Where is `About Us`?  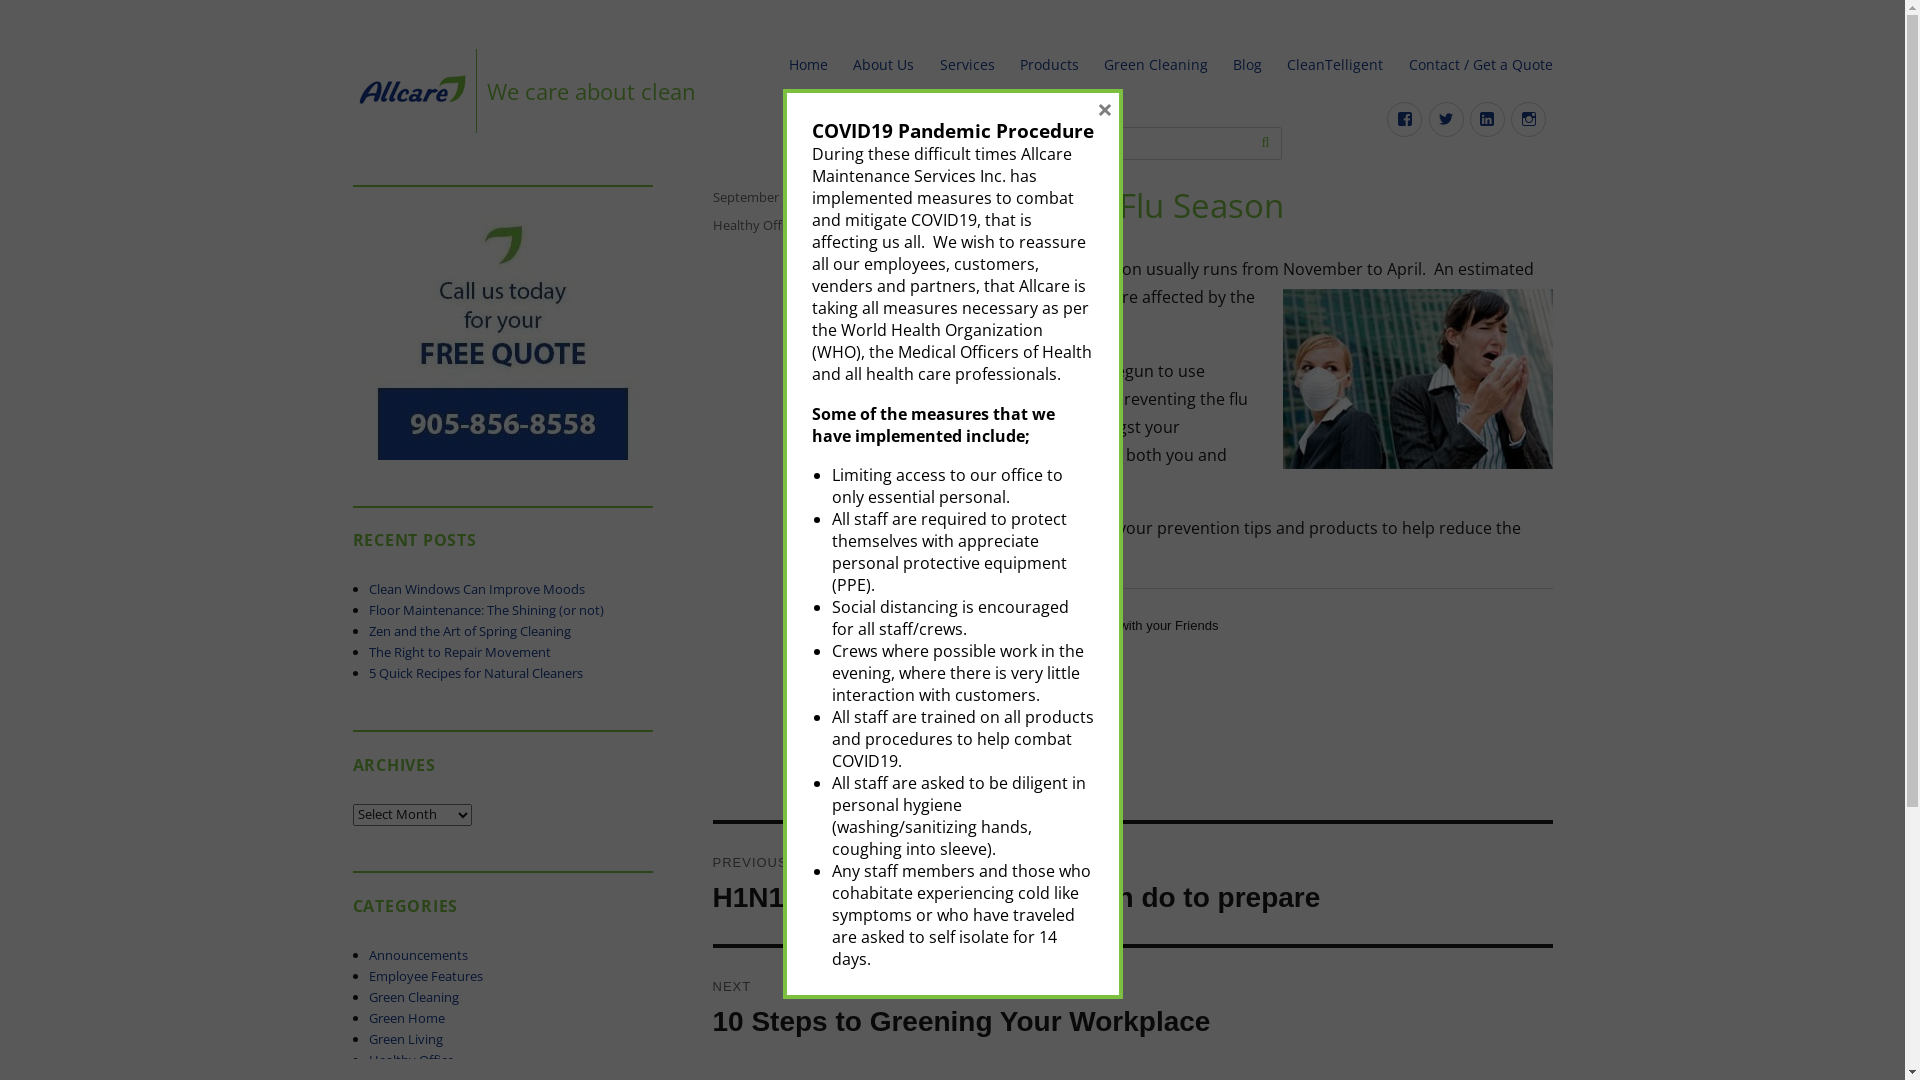 About Us is located at coordinates (884, 65).